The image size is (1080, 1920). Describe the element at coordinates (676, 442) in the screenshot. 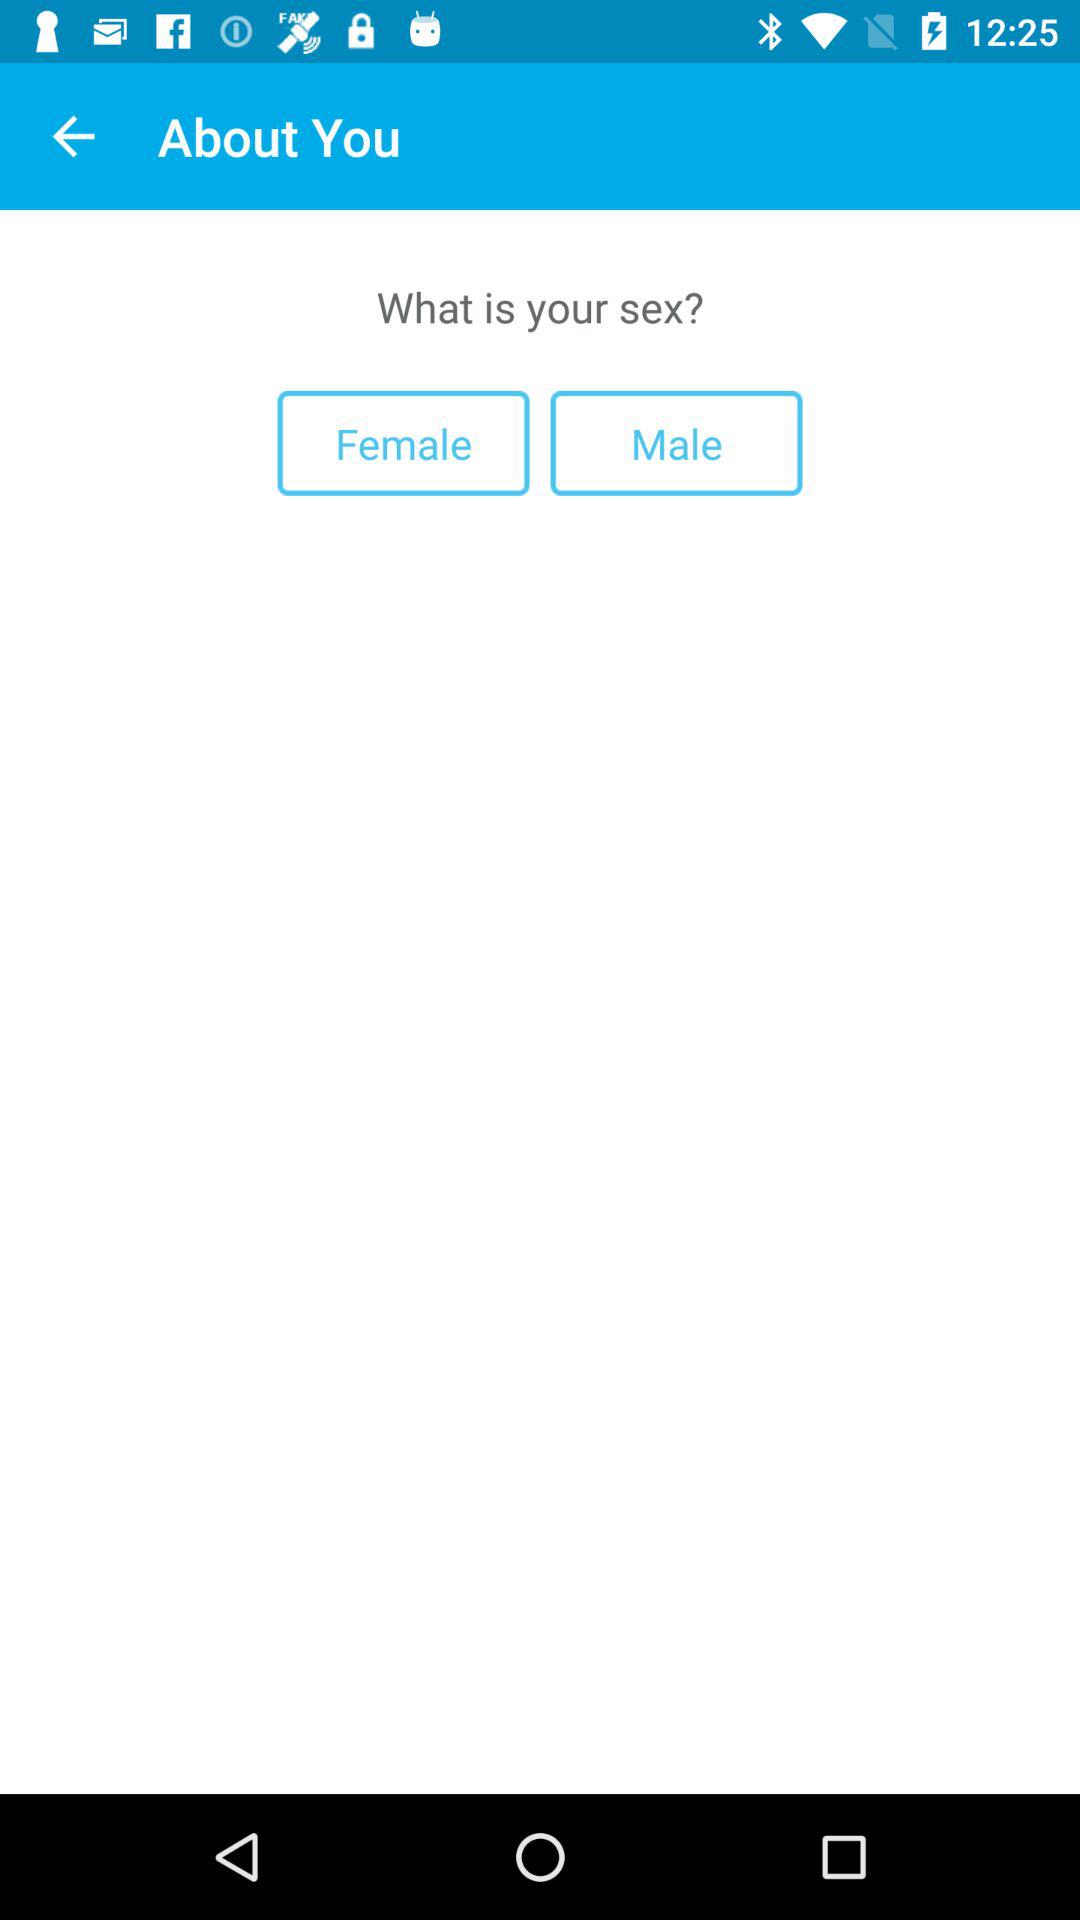

I see `click item below the what is your` at that location.